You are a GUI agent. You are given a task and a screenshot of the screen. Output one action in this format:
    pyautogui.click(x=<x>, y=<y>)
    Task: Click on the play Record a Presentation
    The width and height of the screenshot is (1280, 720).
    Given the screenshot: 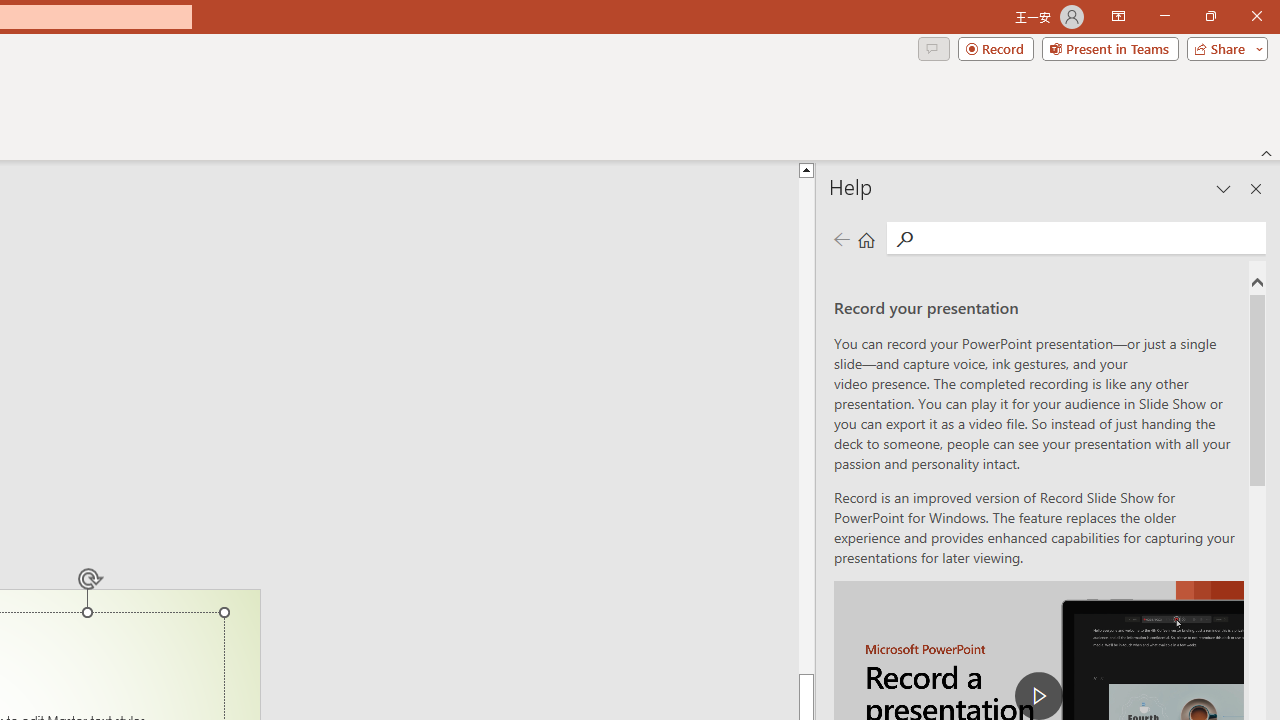 What is the action you would take?
    pyautogui.click(x=1038, y=696)
    